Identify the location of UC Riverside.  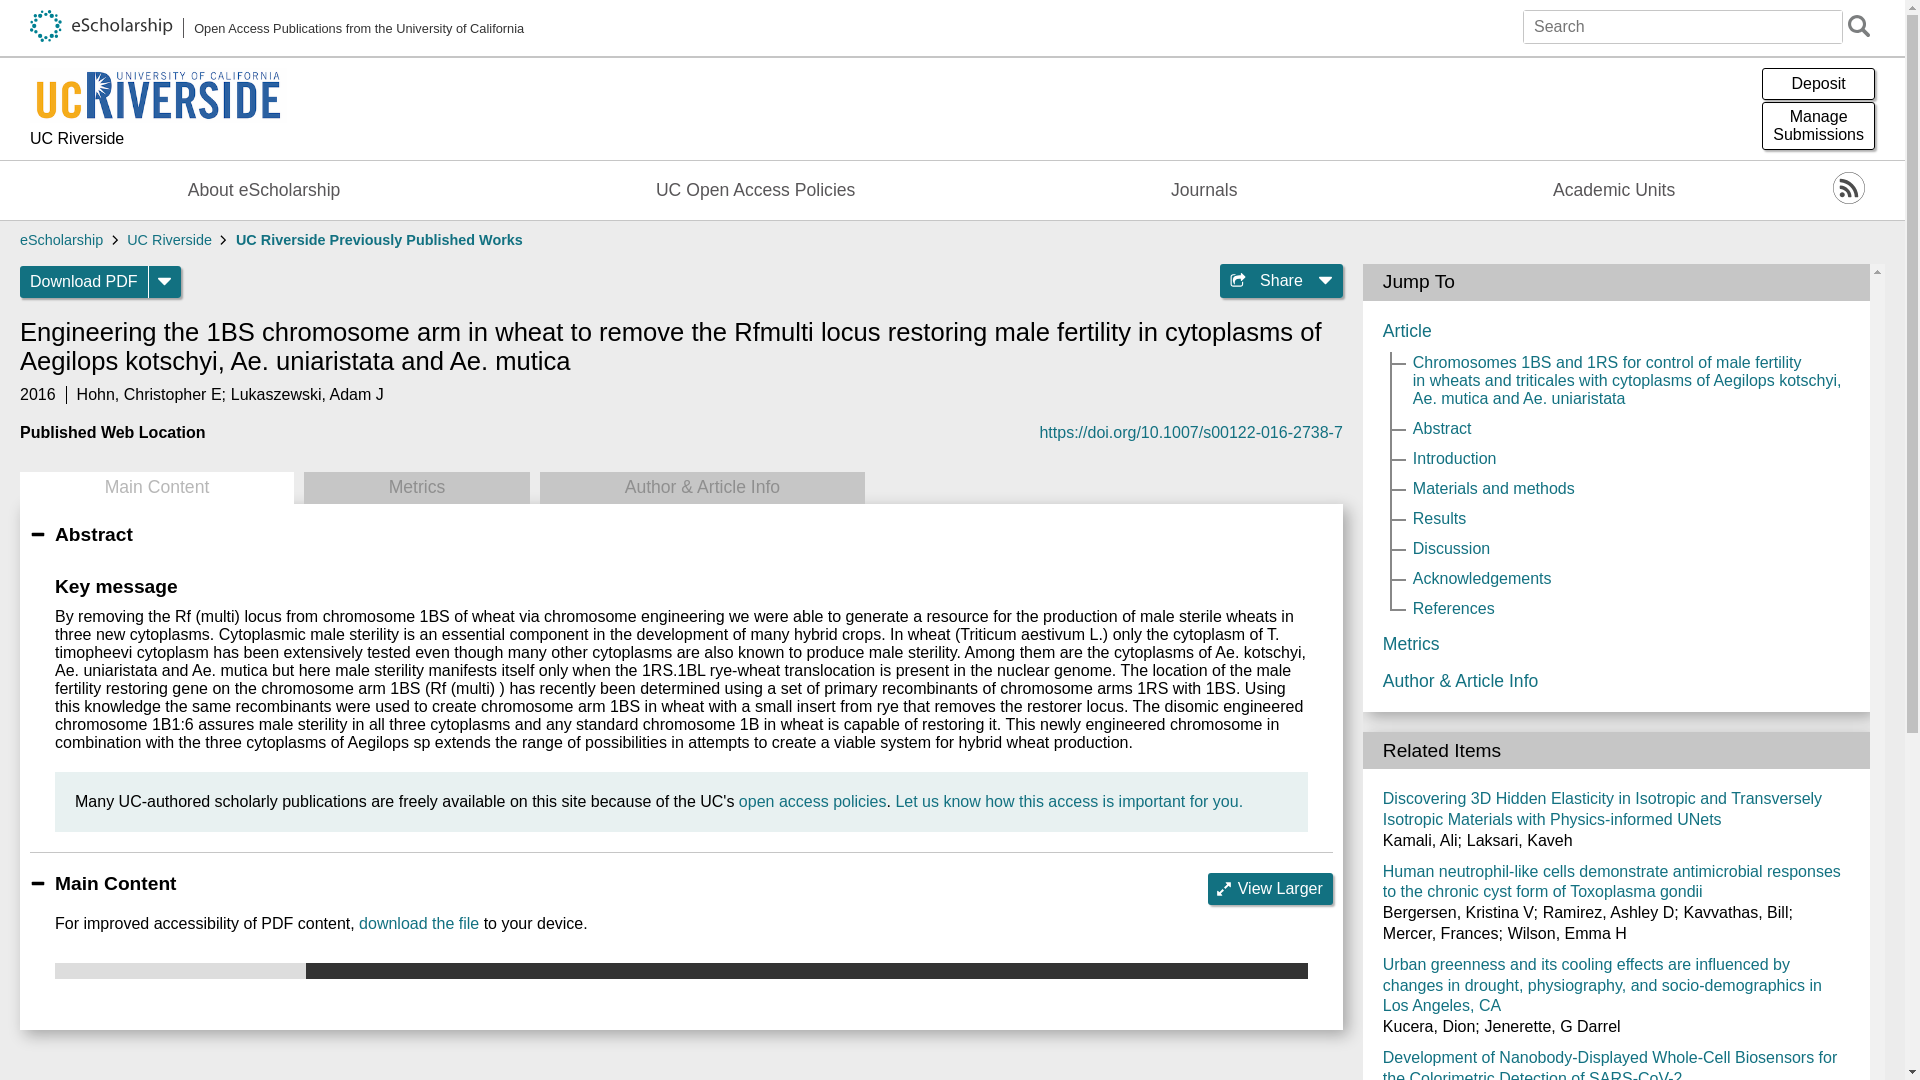
(156, 488).